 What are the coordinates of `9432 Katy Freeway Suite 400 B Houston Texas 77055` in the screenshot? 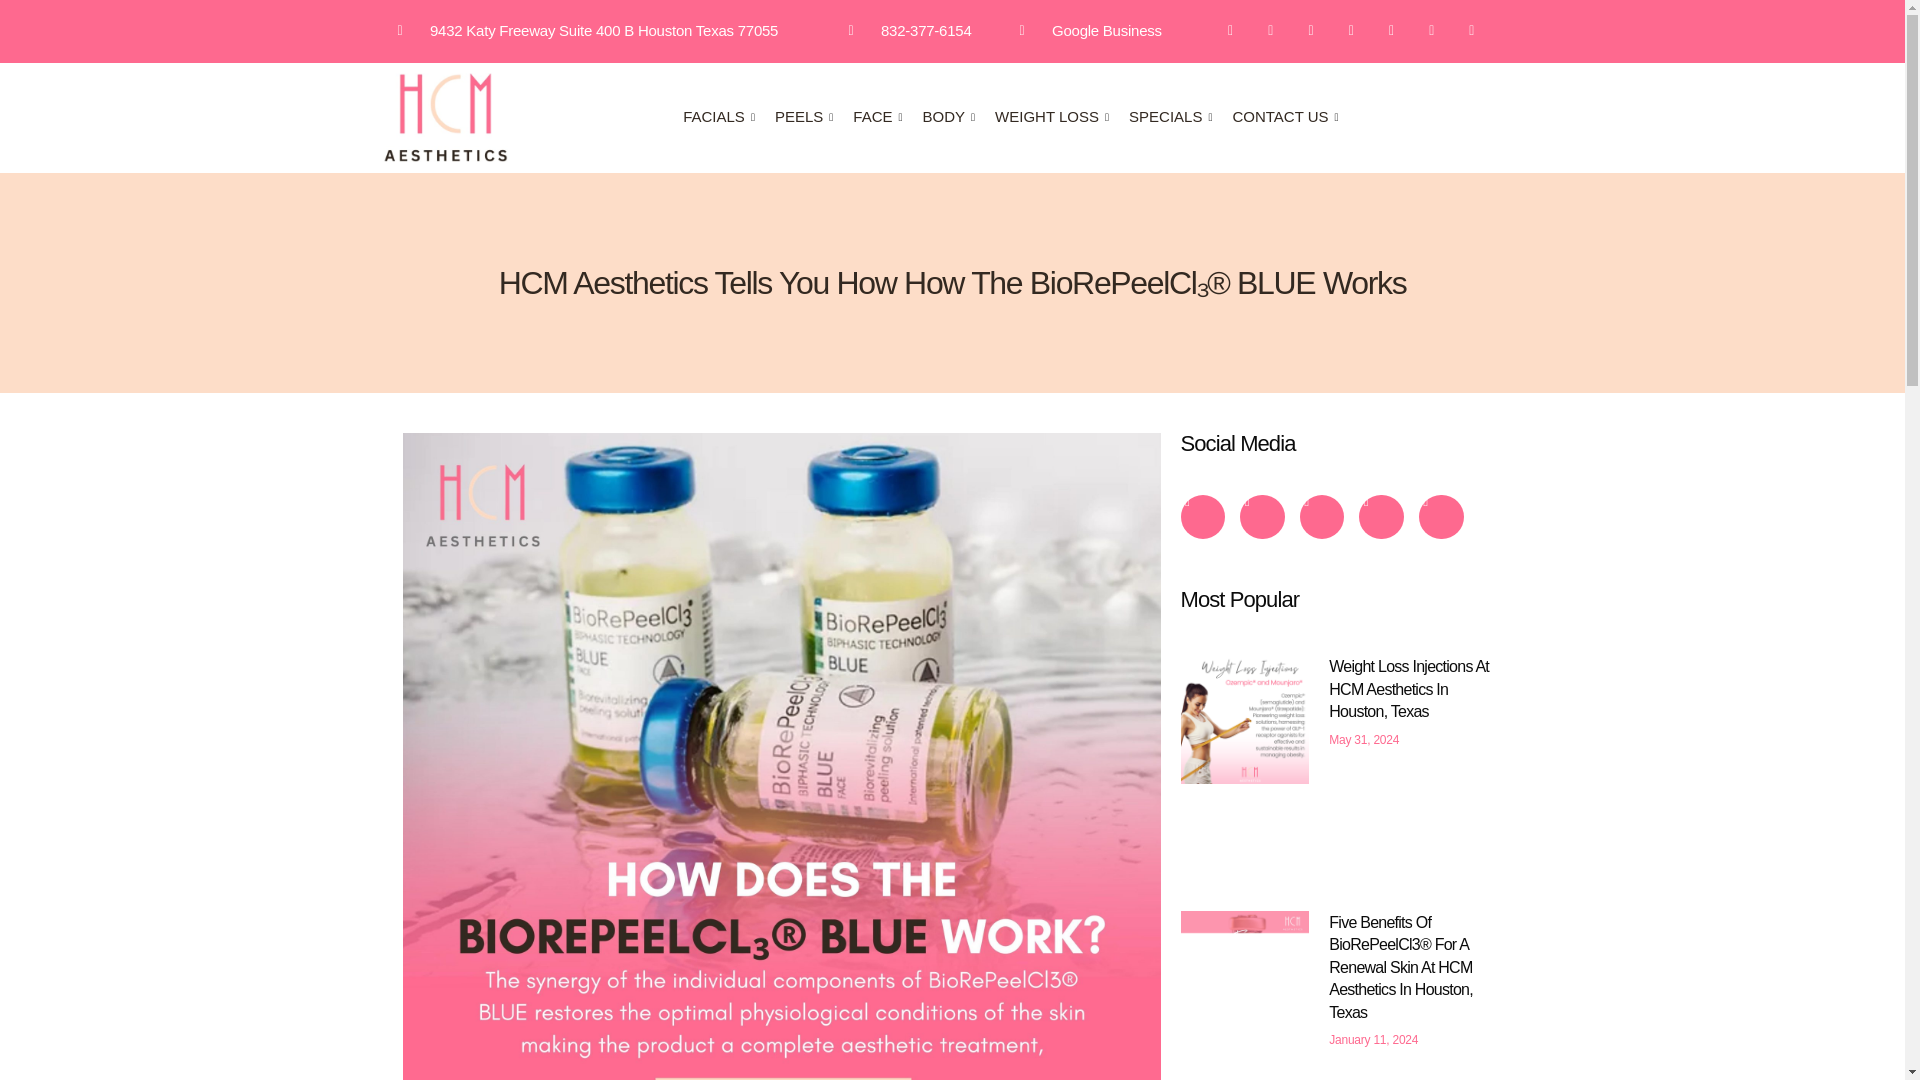 It's located at (588, 32).